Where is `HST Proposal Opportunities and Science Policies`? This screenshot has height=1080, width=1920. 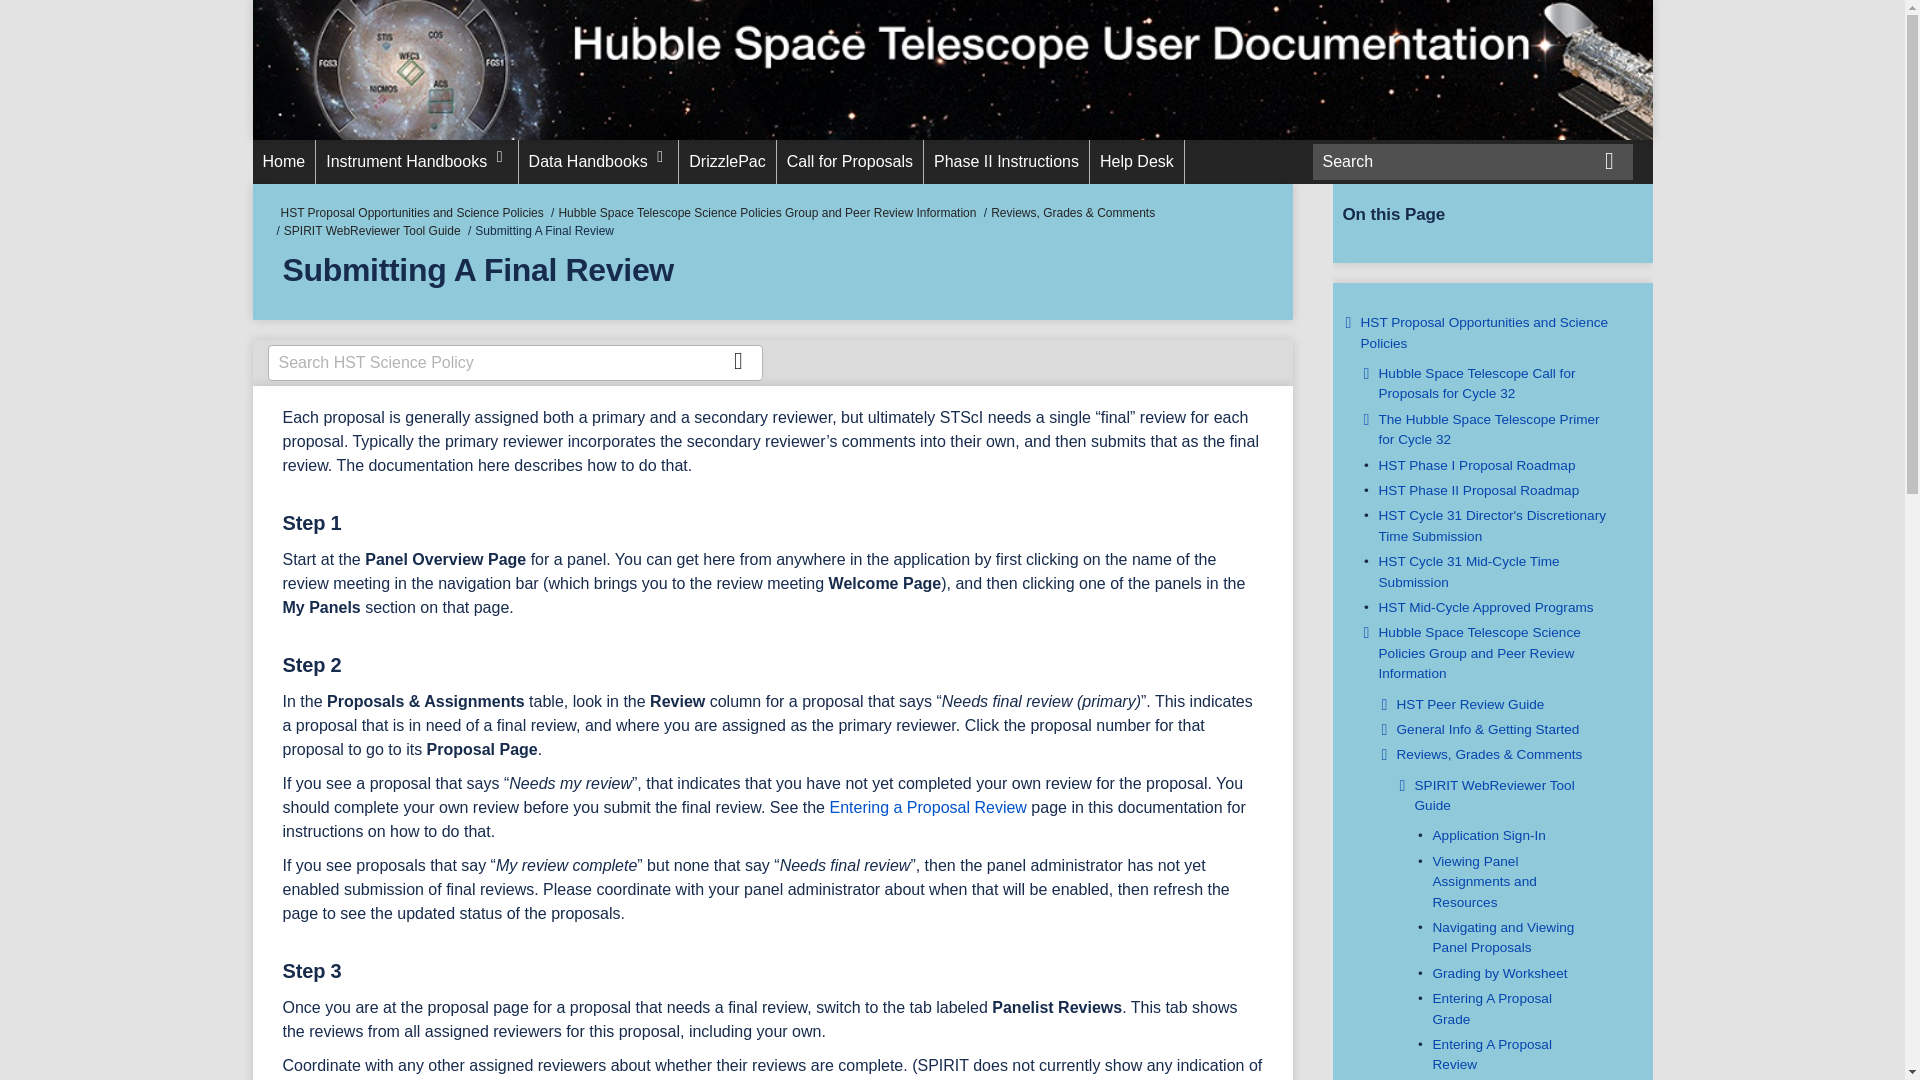
HST Proposal Opportunities and Science Policies is located at coordinates (1484, 332).